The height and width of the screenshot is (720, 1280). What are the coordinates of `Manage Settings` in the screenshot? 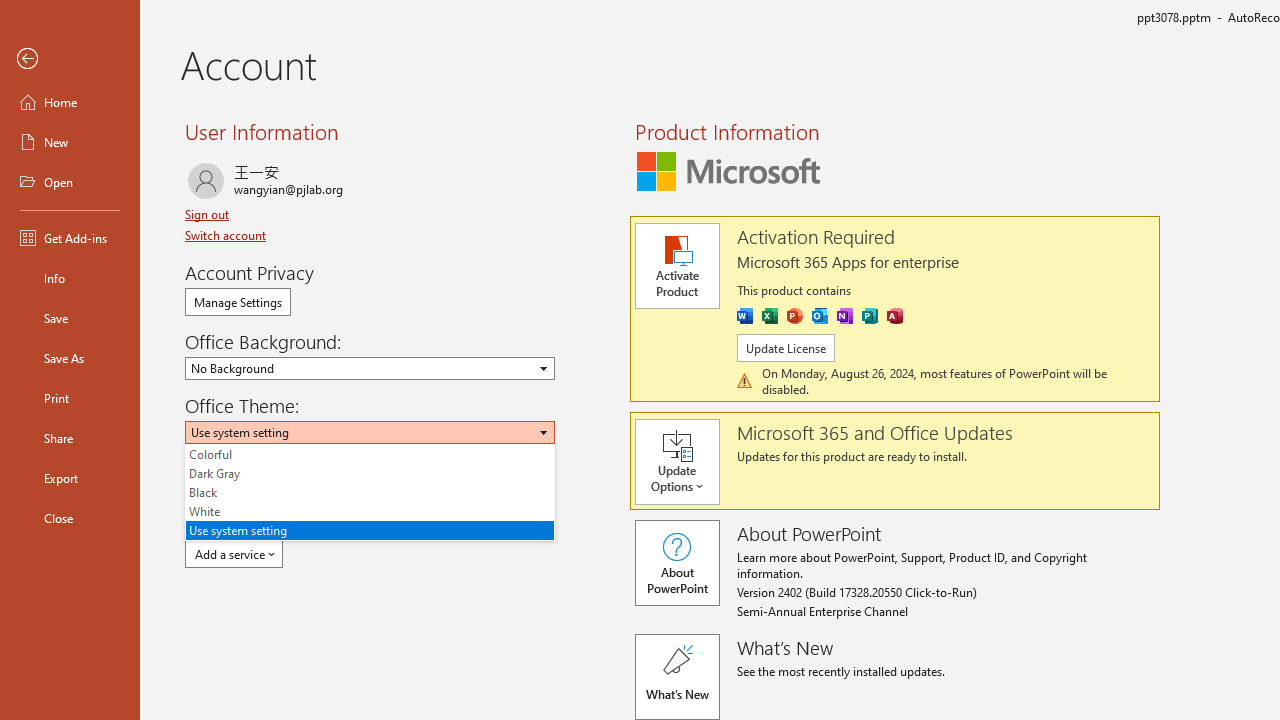 It's located at (238, 302).